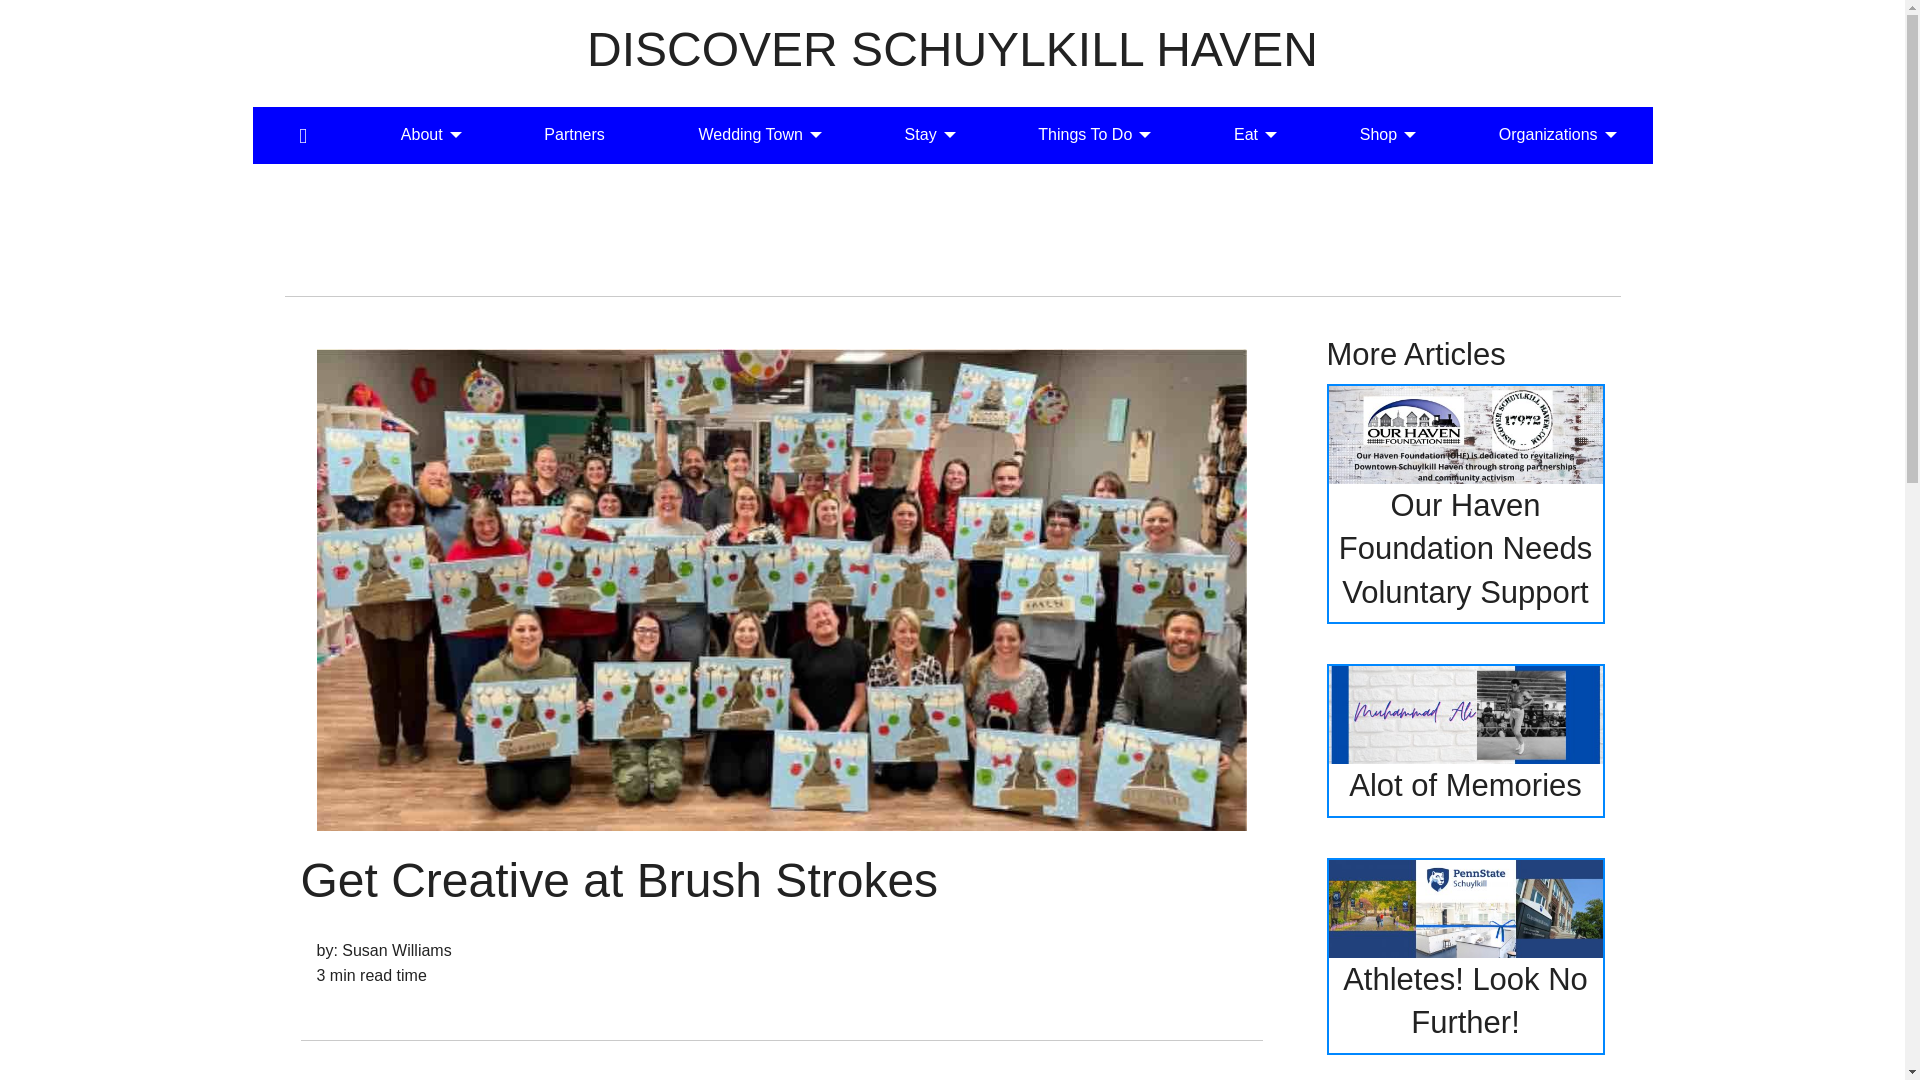 This screenshot has width=1920, height=1080. Describe the element at coordinates (924, 134) in the screenshot. I see `Stay` at that location.